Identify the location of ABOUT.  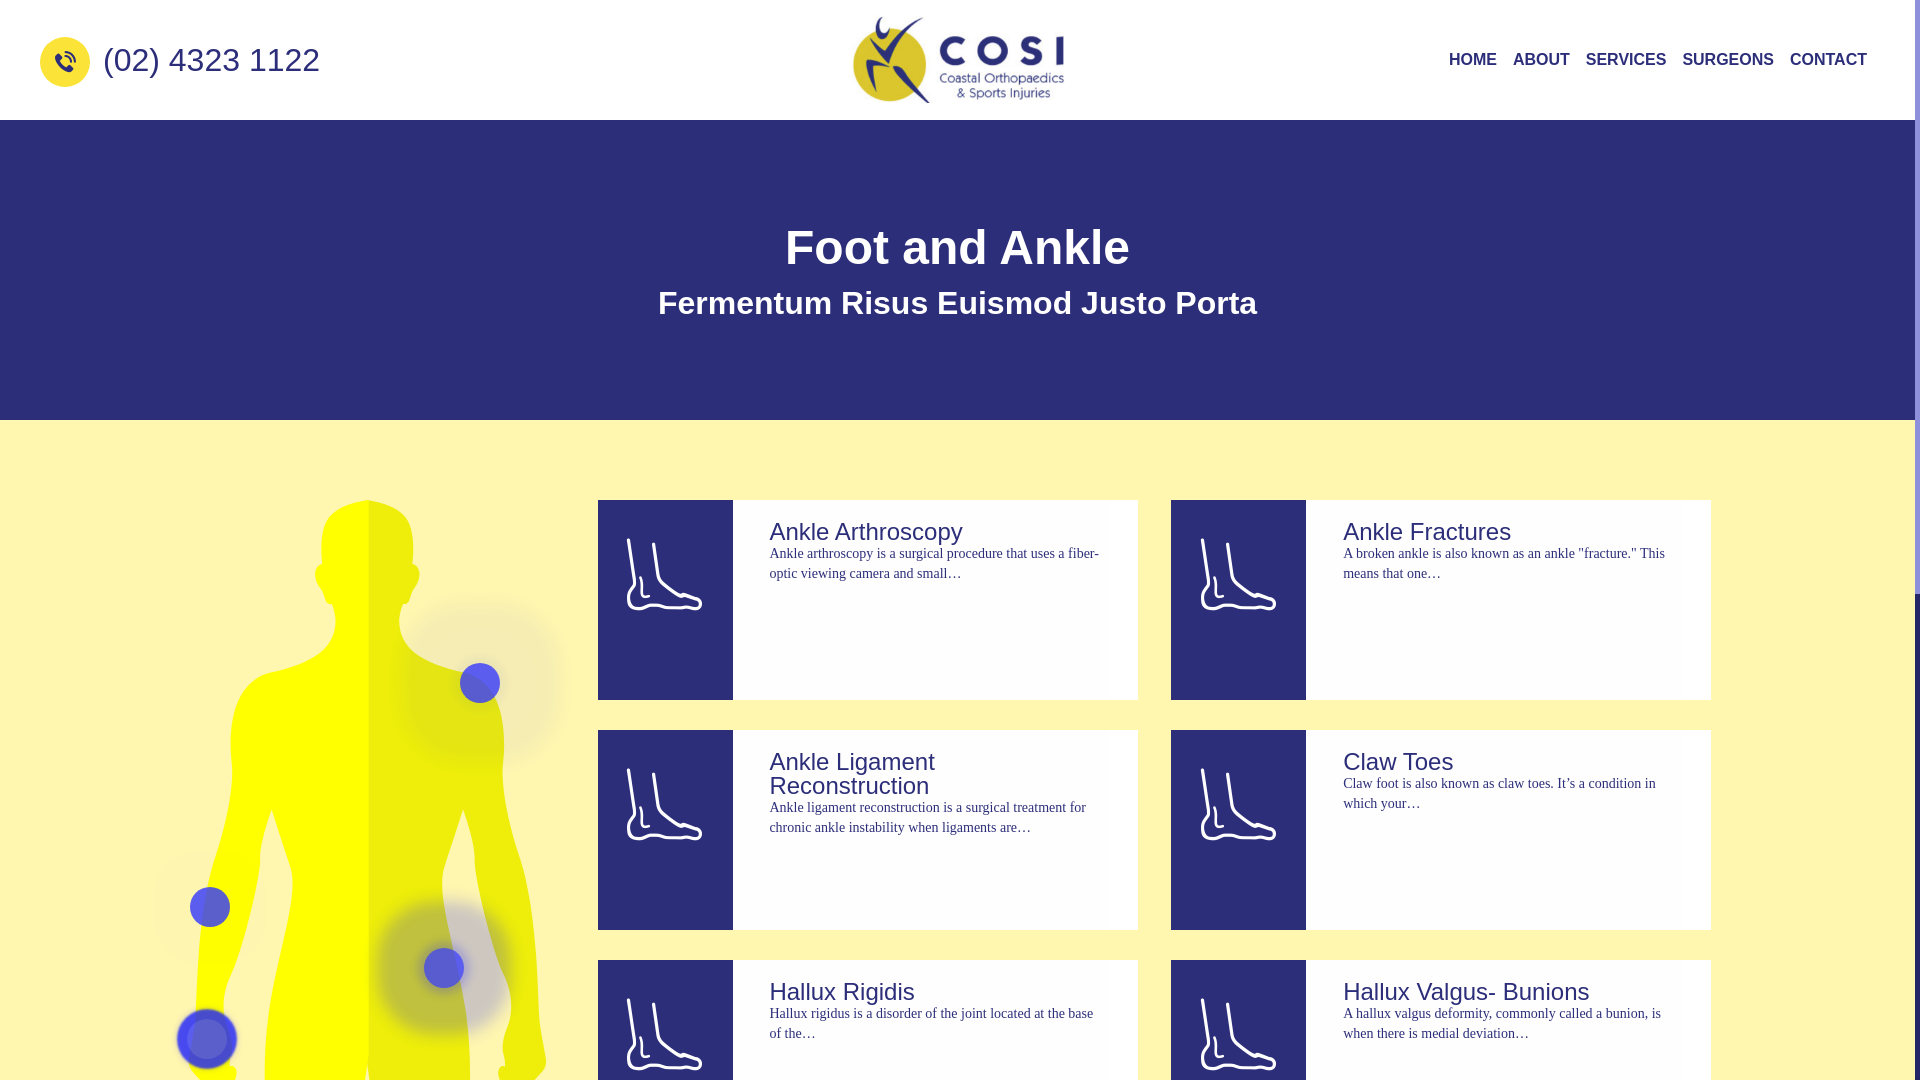
(1542, 61).